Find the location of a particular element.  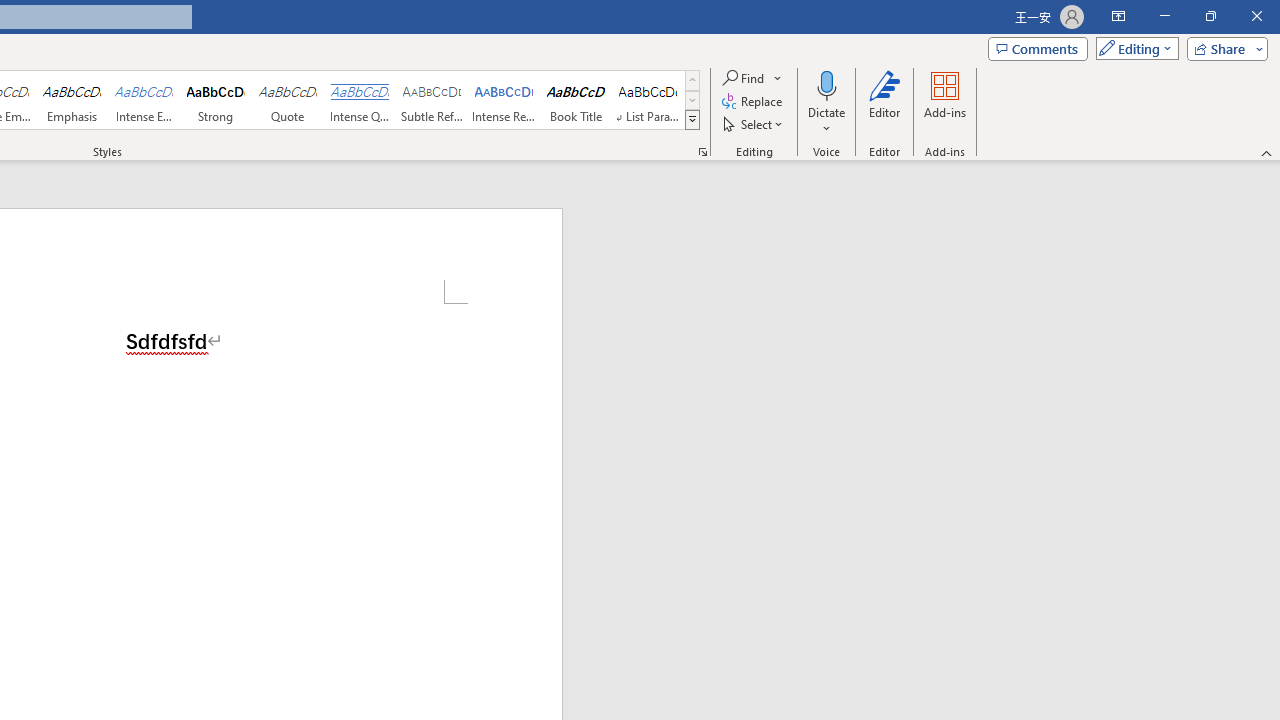

Strong is located at coordinates (216, 100).